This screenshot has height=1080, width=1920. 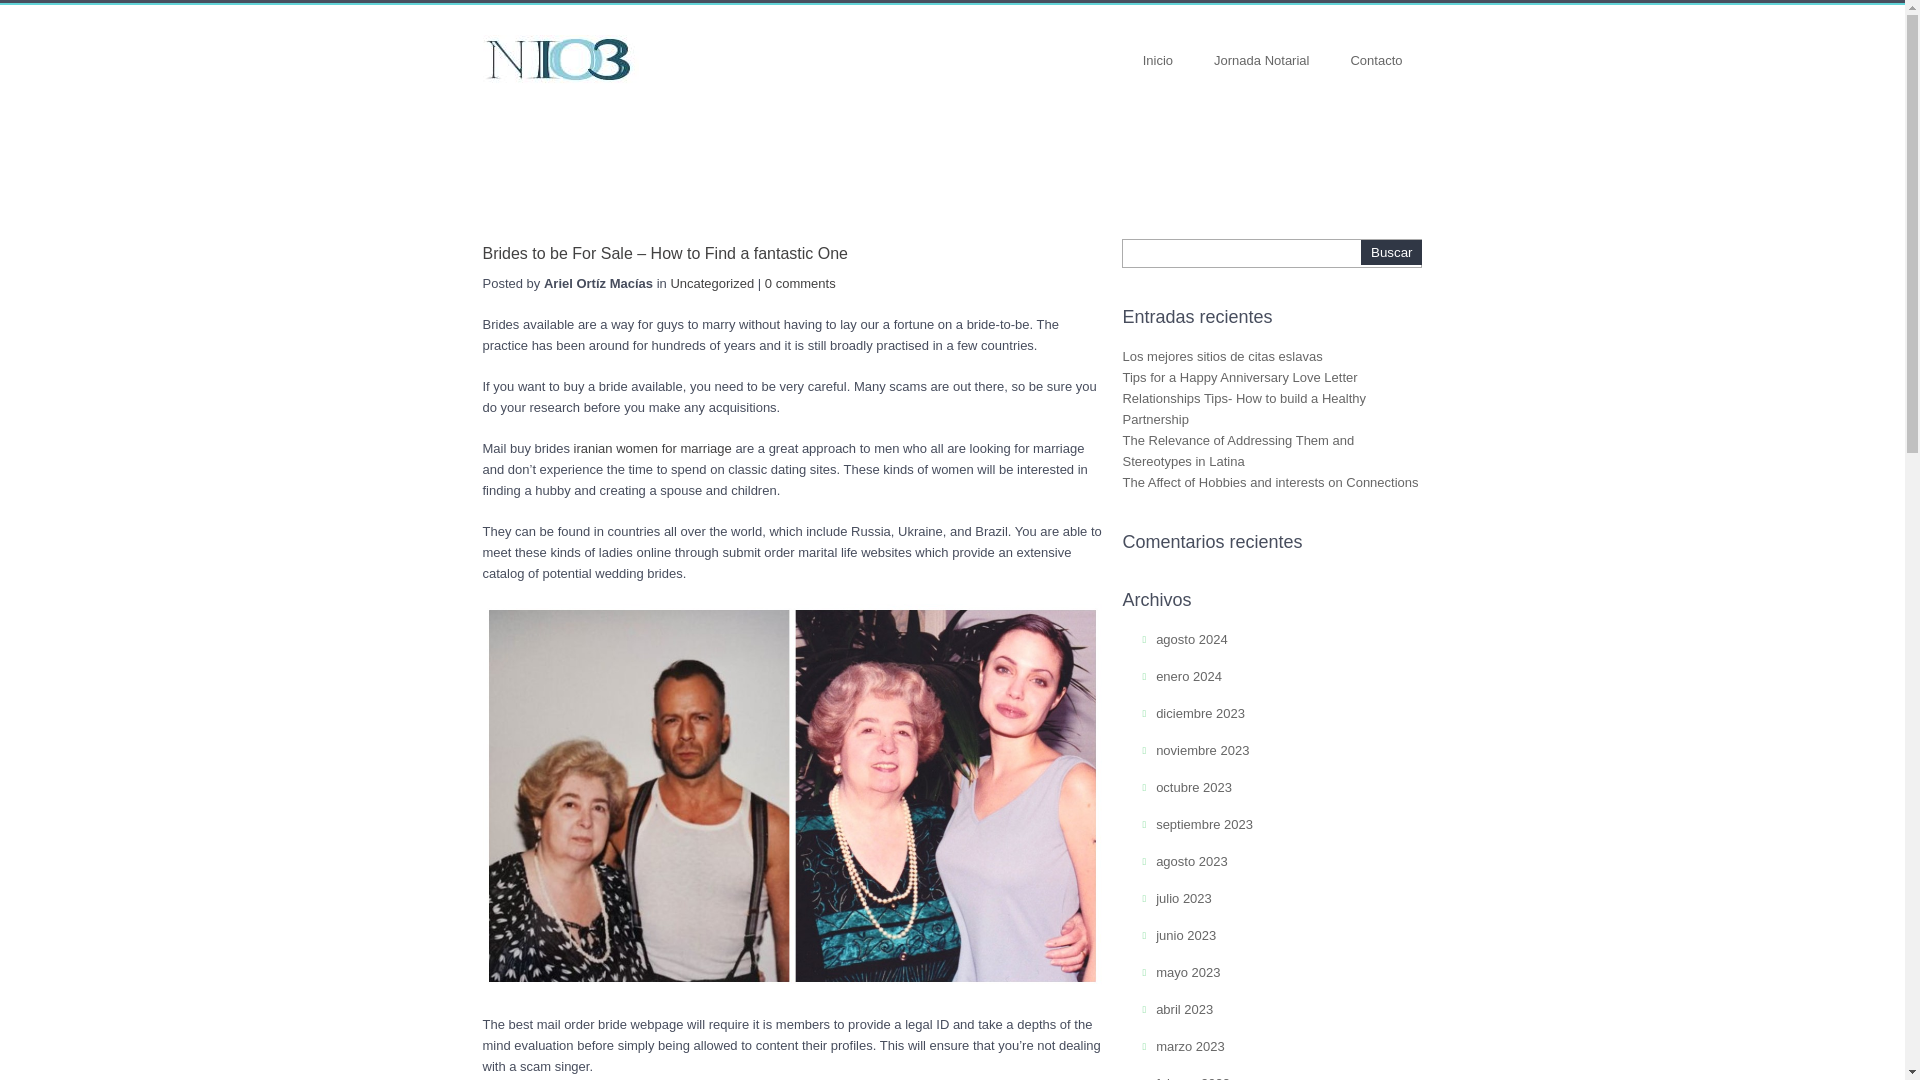 What do you see at coordinates (1200, 714) in the screenshot?
I see `diciembre 2023` at bounding box center [1200, 714].